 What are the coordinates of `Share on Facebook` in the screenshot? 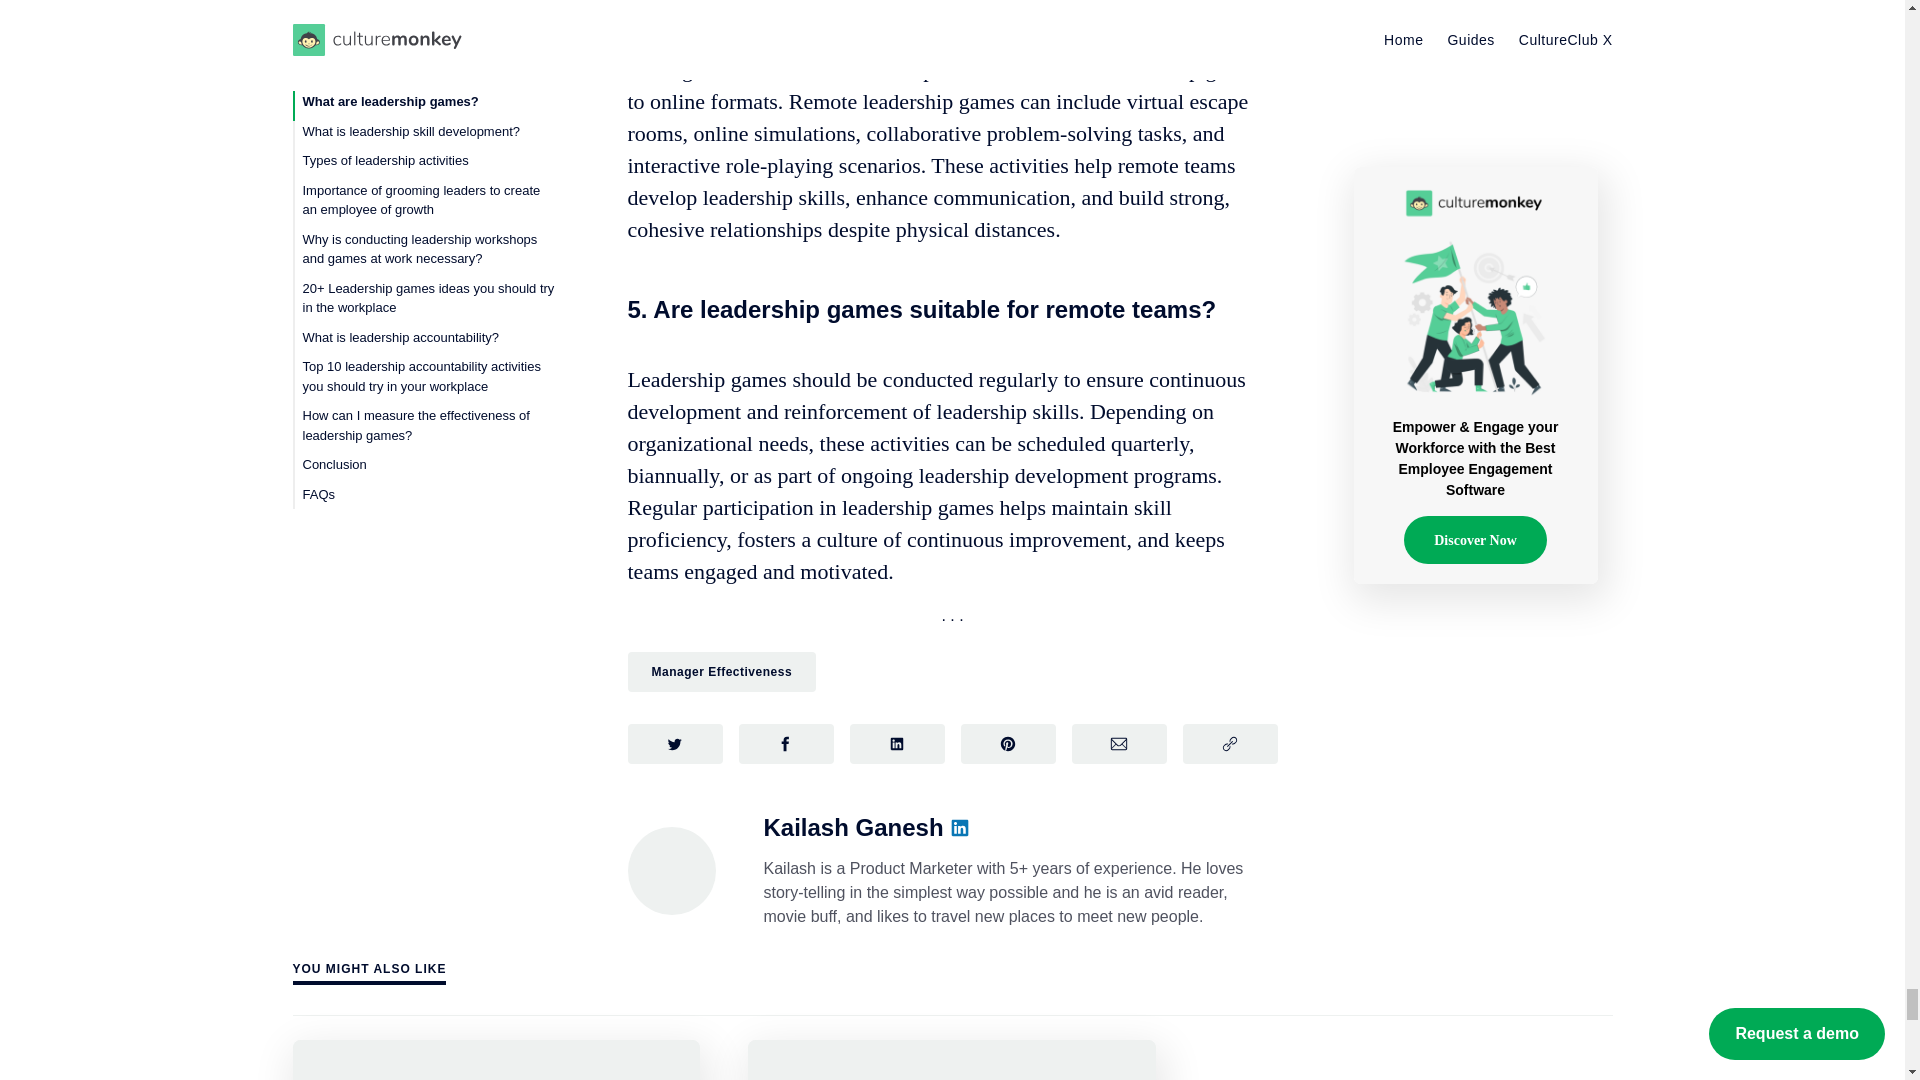 It's located at (785, 743).